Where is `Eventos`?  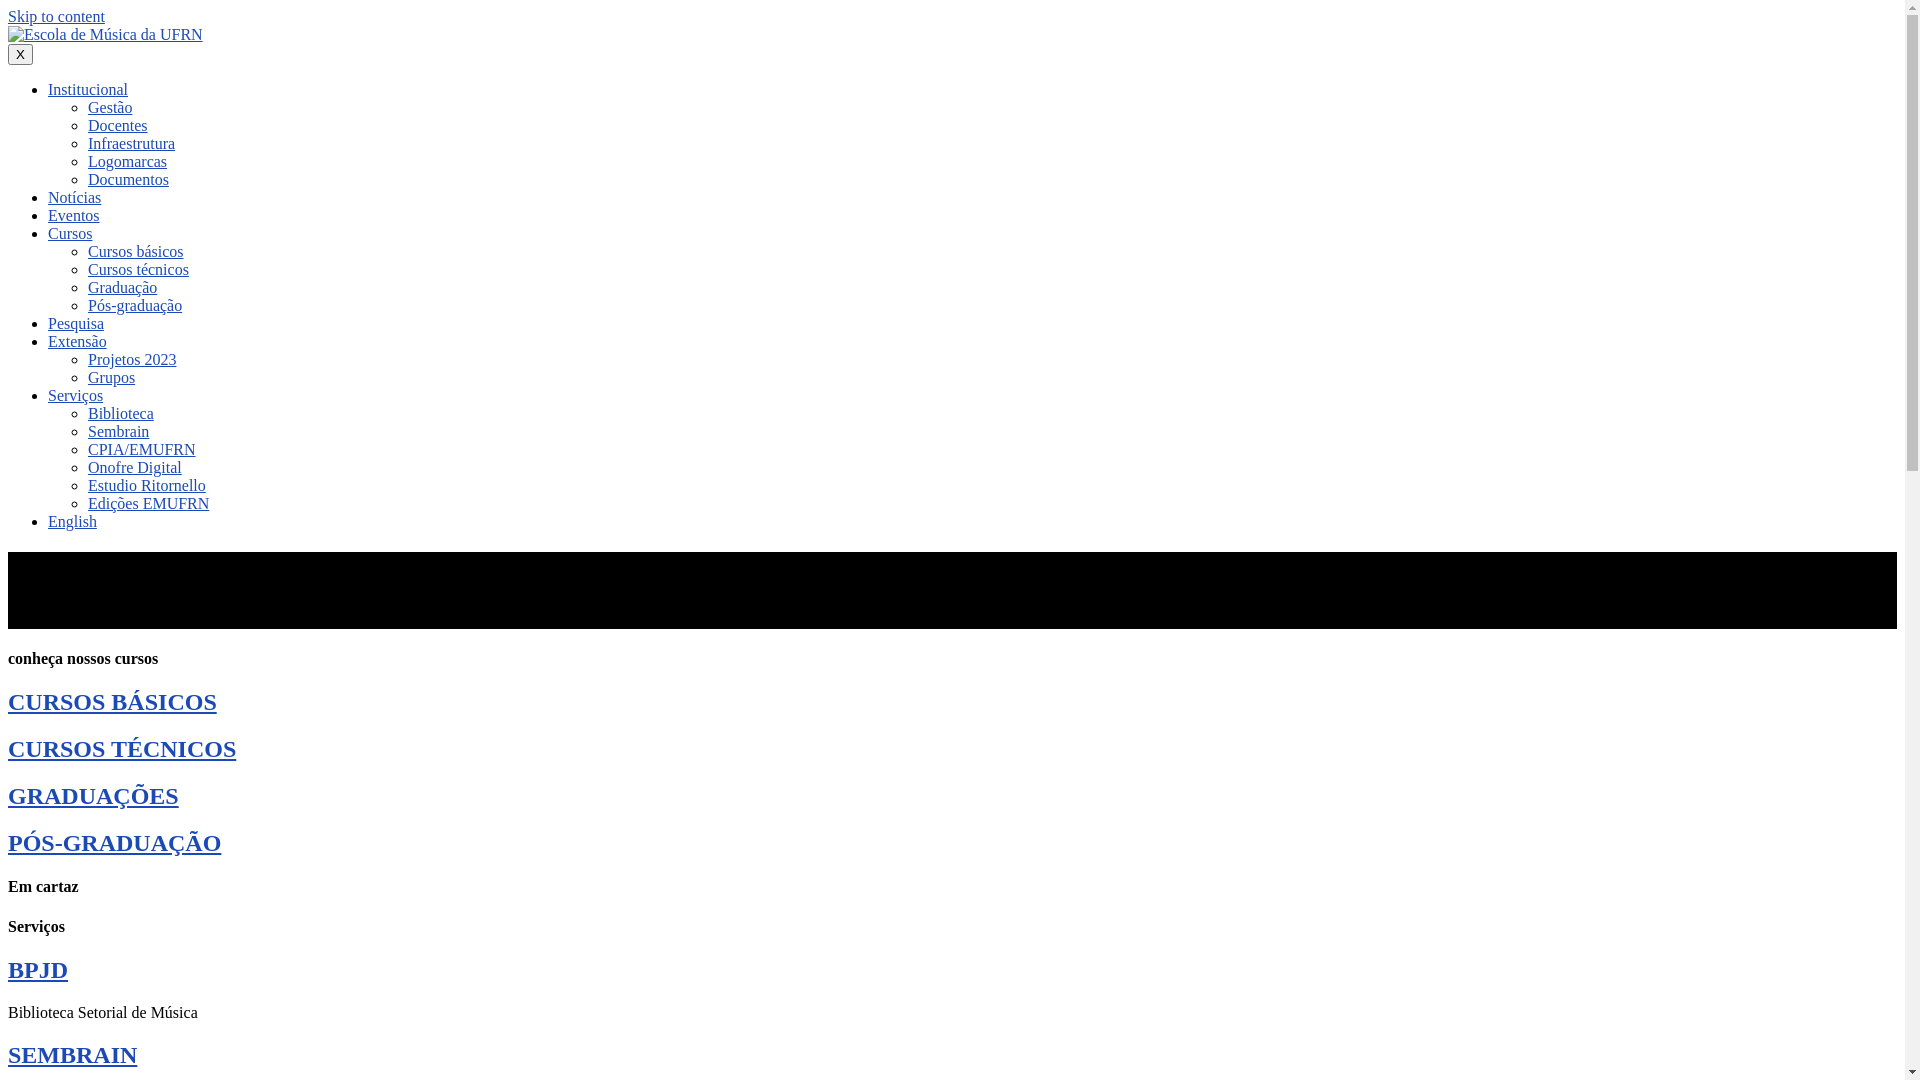 Eventos is located at coordinates (74, 216).